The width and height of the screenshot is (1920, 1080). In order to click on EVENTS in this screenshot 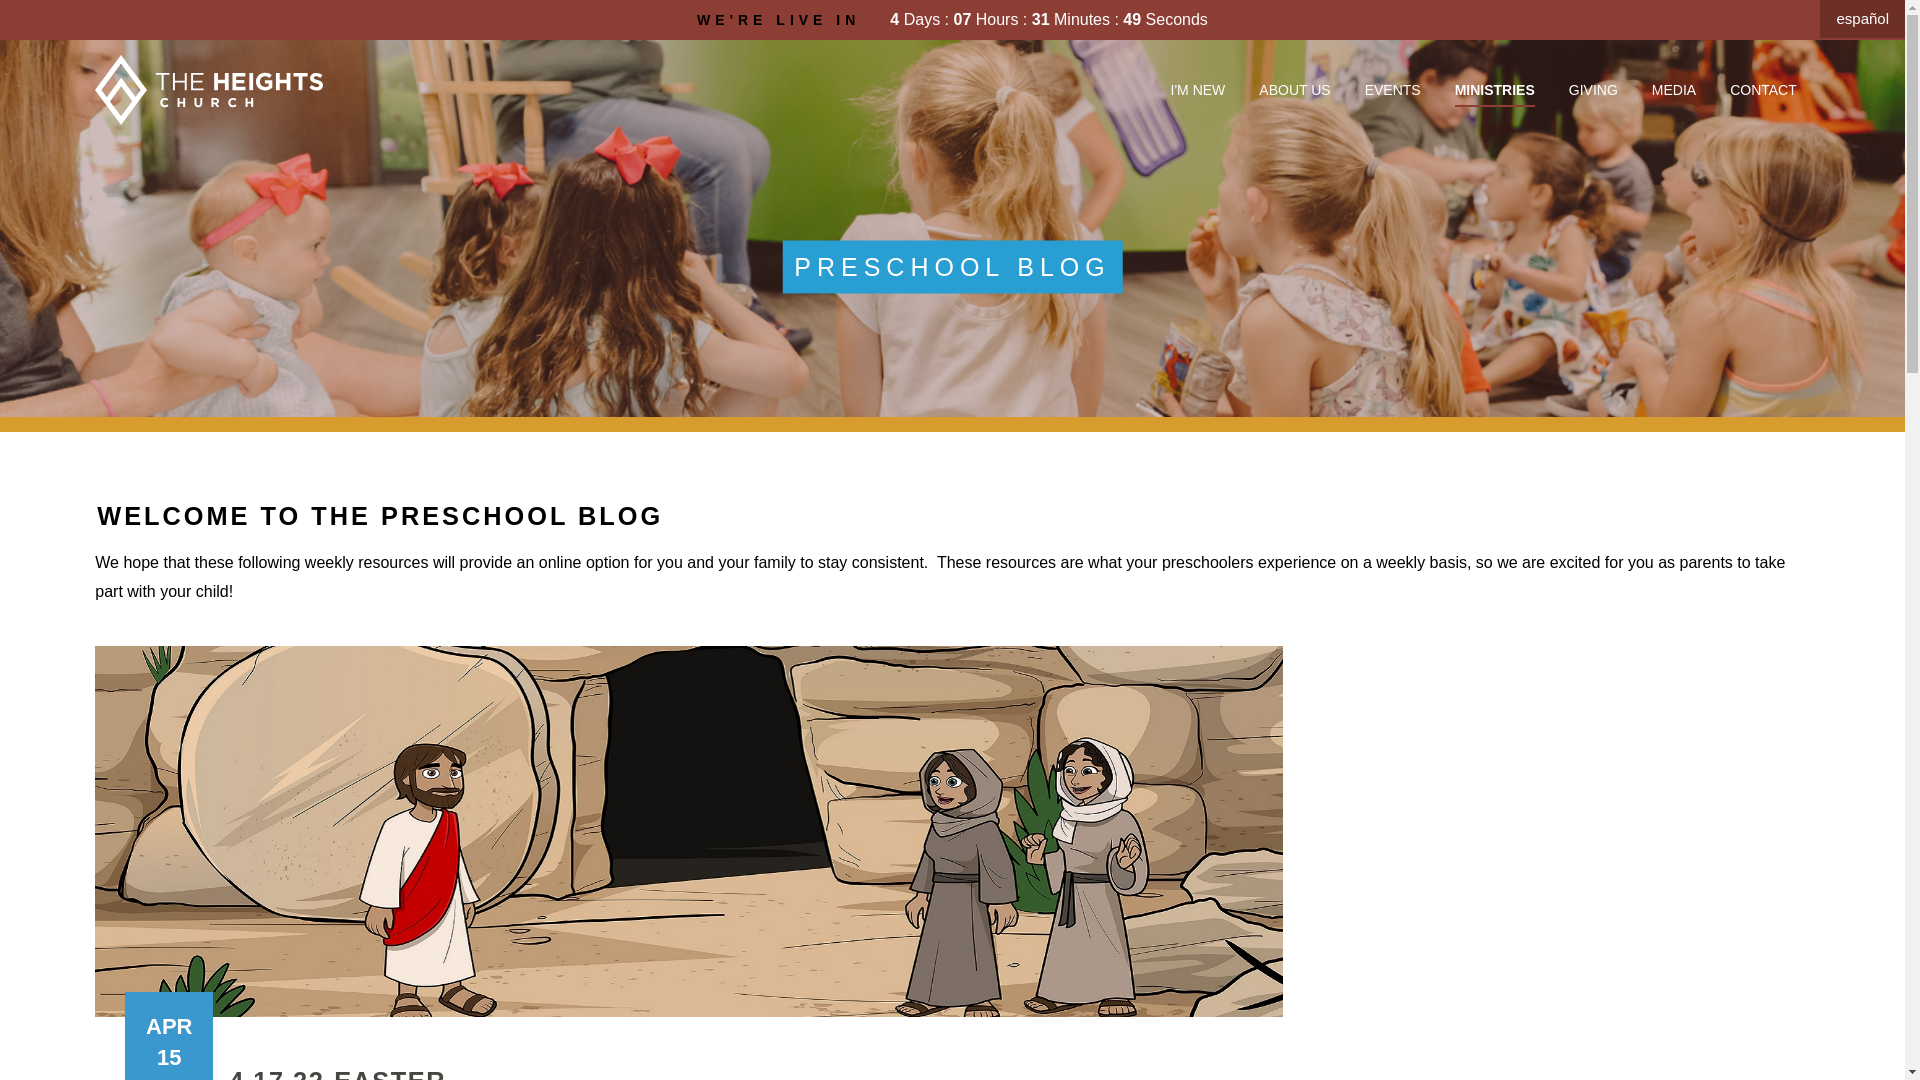, I will do `click(1392, 90)`.